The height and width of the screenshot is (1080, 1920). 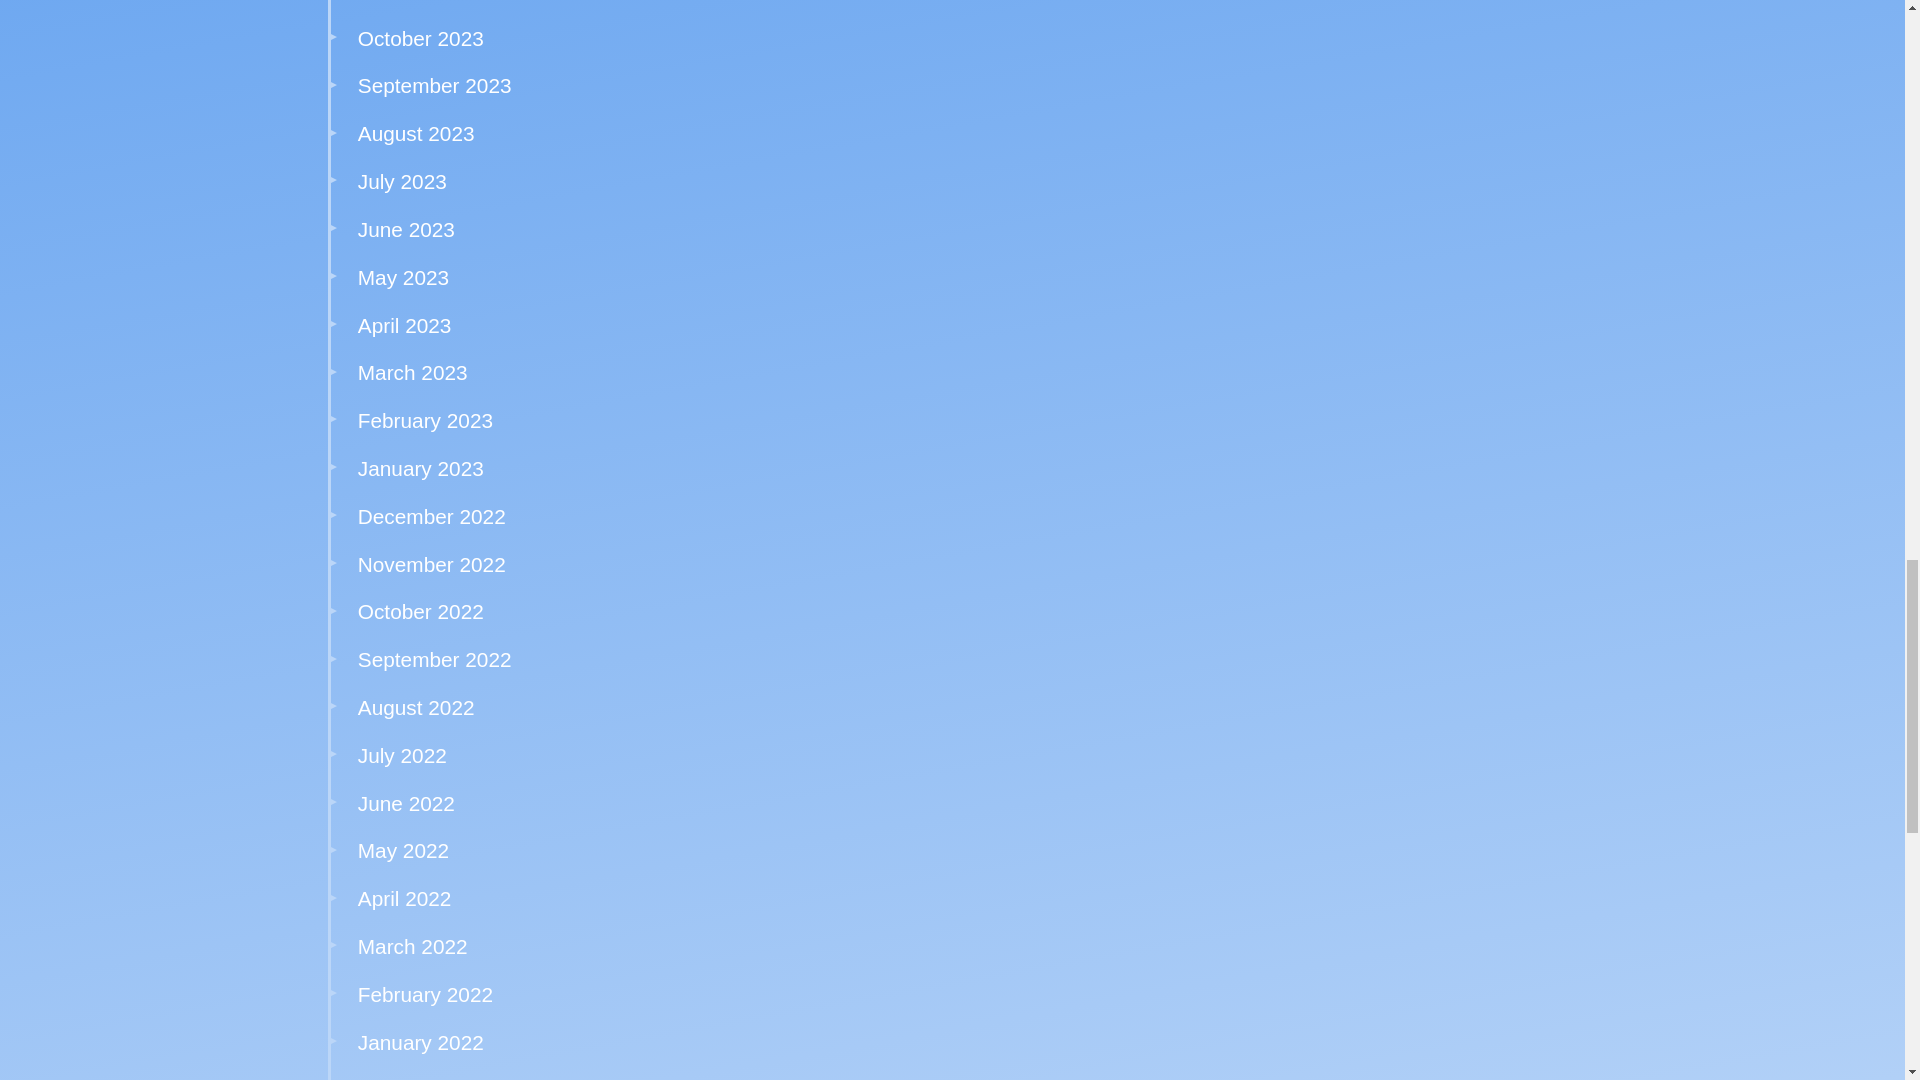 I want to click on April 2022, so click(x=404, y=898).